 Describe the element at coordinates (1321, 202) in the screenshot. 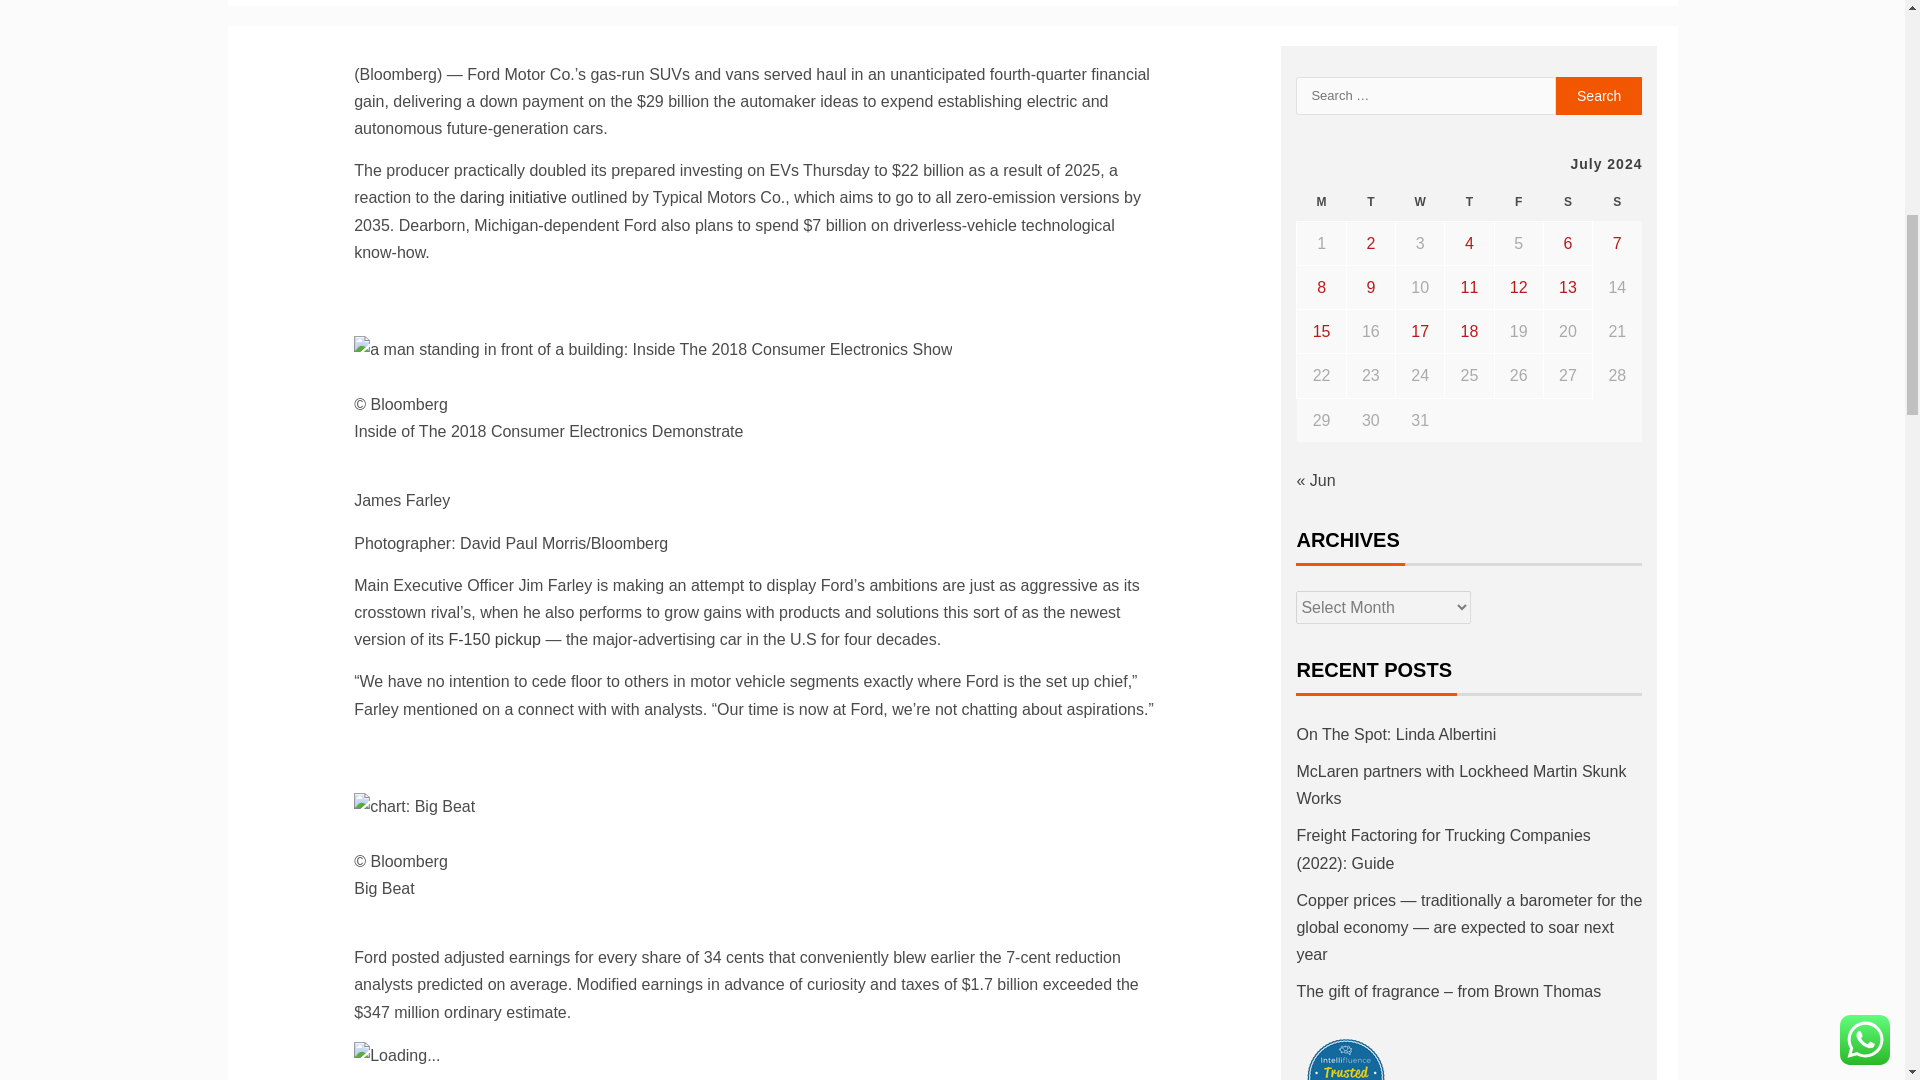

I see `Monday` at that location.